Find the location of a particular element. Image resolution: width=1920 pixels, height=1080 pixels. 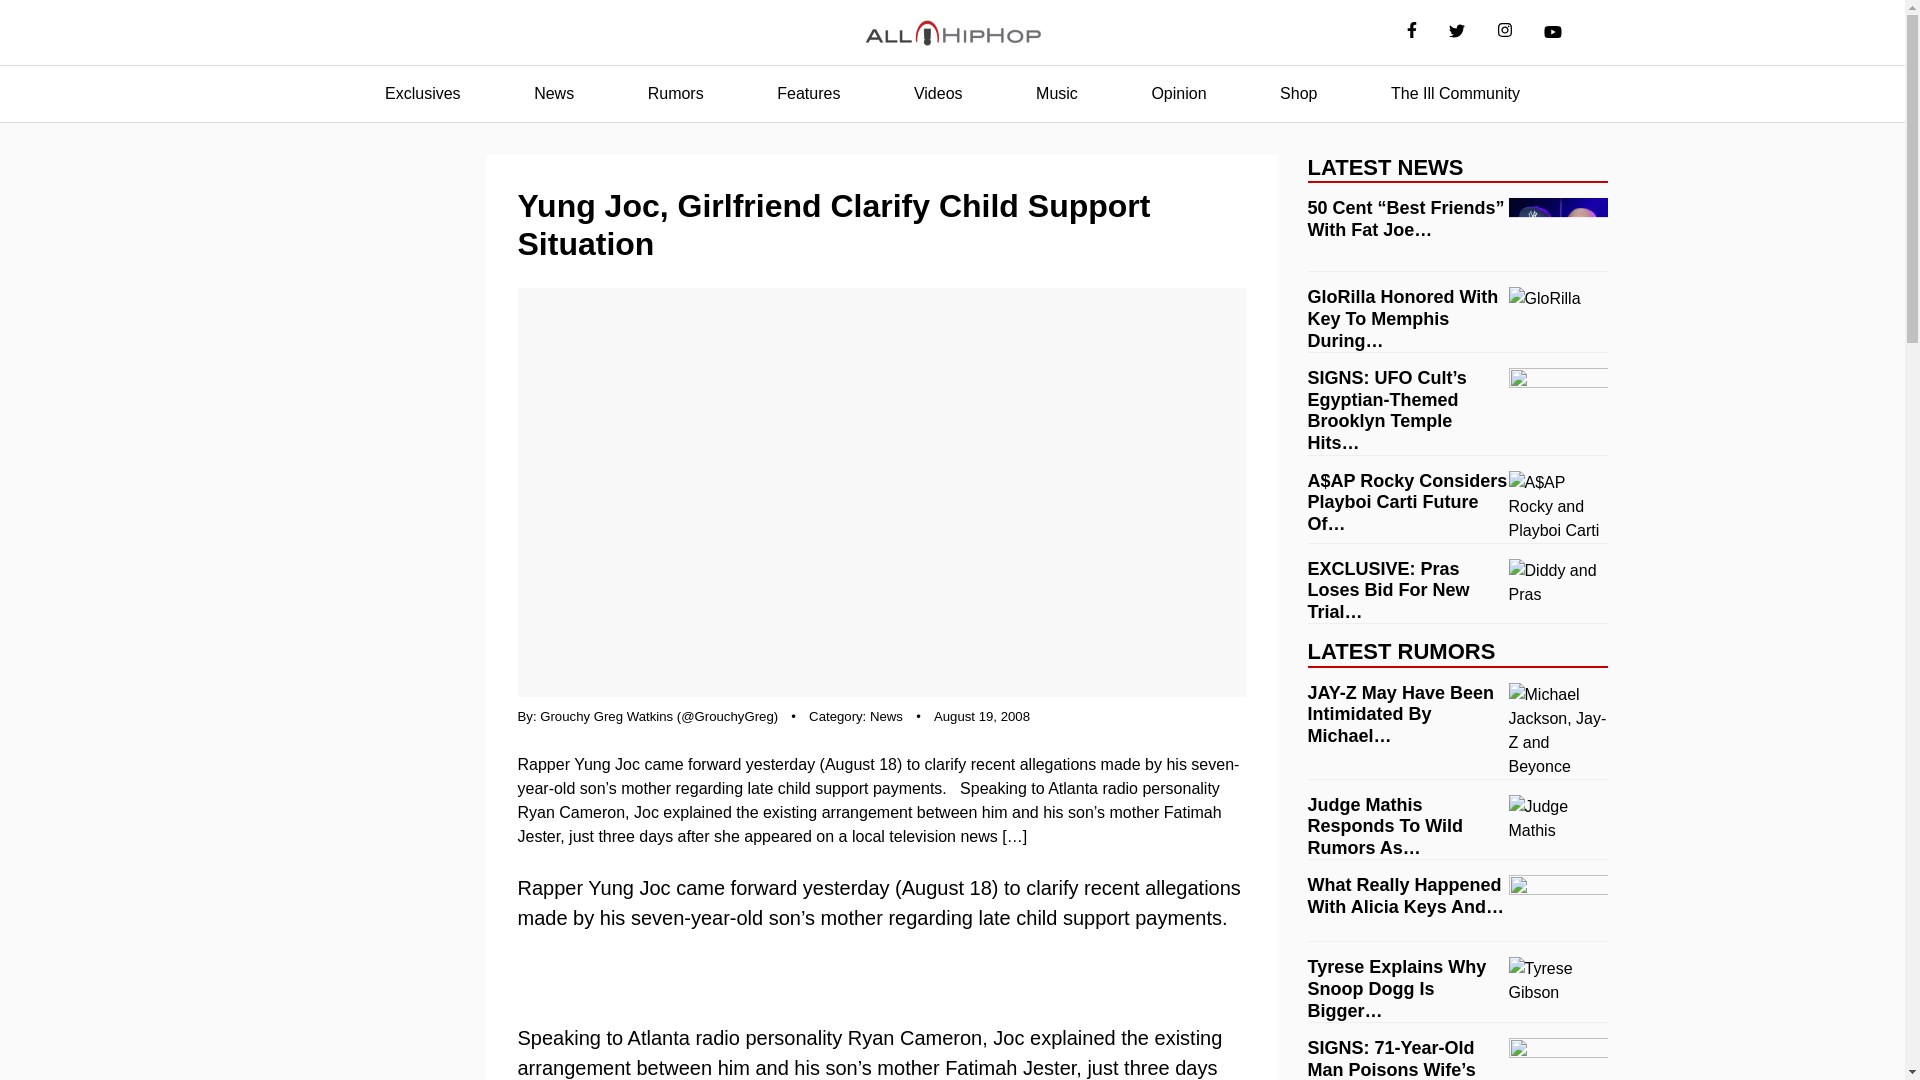

Opinion is located at coordinates (1178, 94).